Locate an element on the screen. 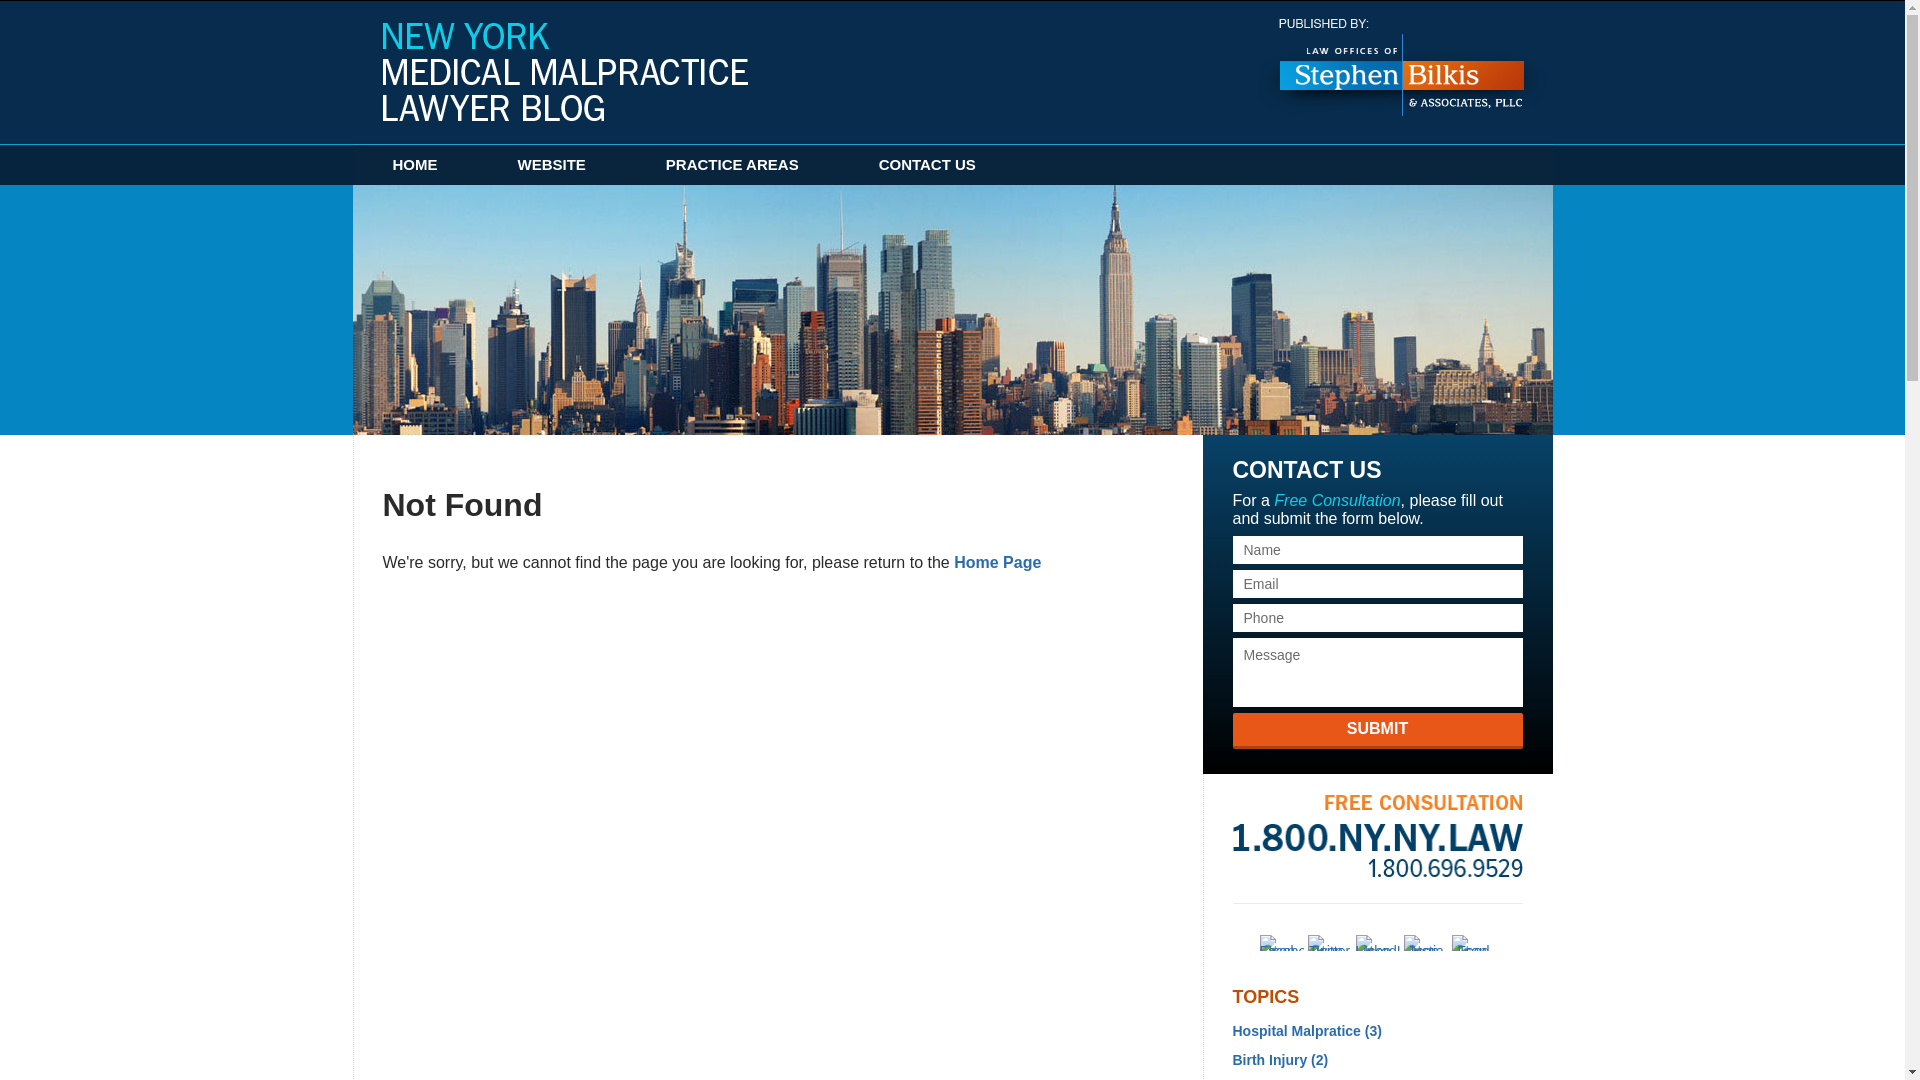  SUBMIT is located at coordinates (1377, 730).